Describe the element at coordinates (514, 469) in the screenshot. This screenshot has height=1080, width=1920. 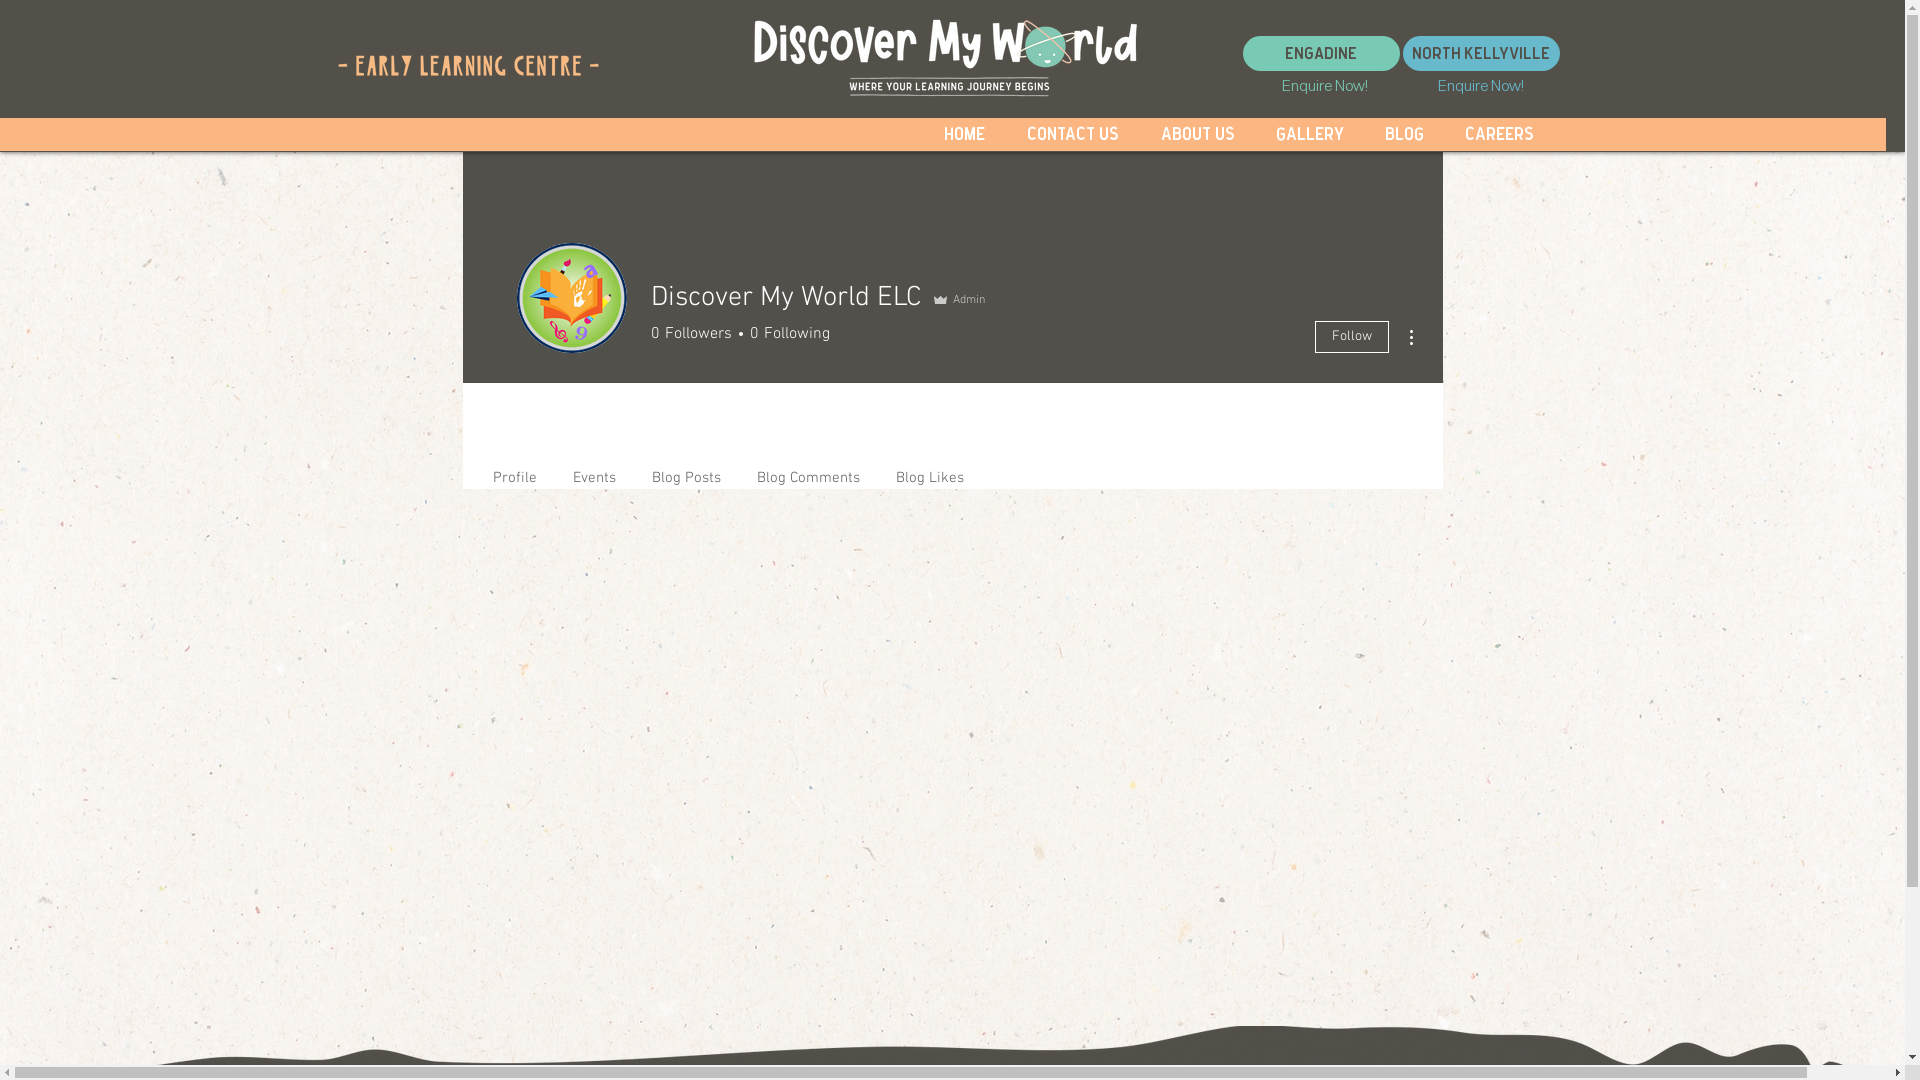
I see `Profile` at that location.